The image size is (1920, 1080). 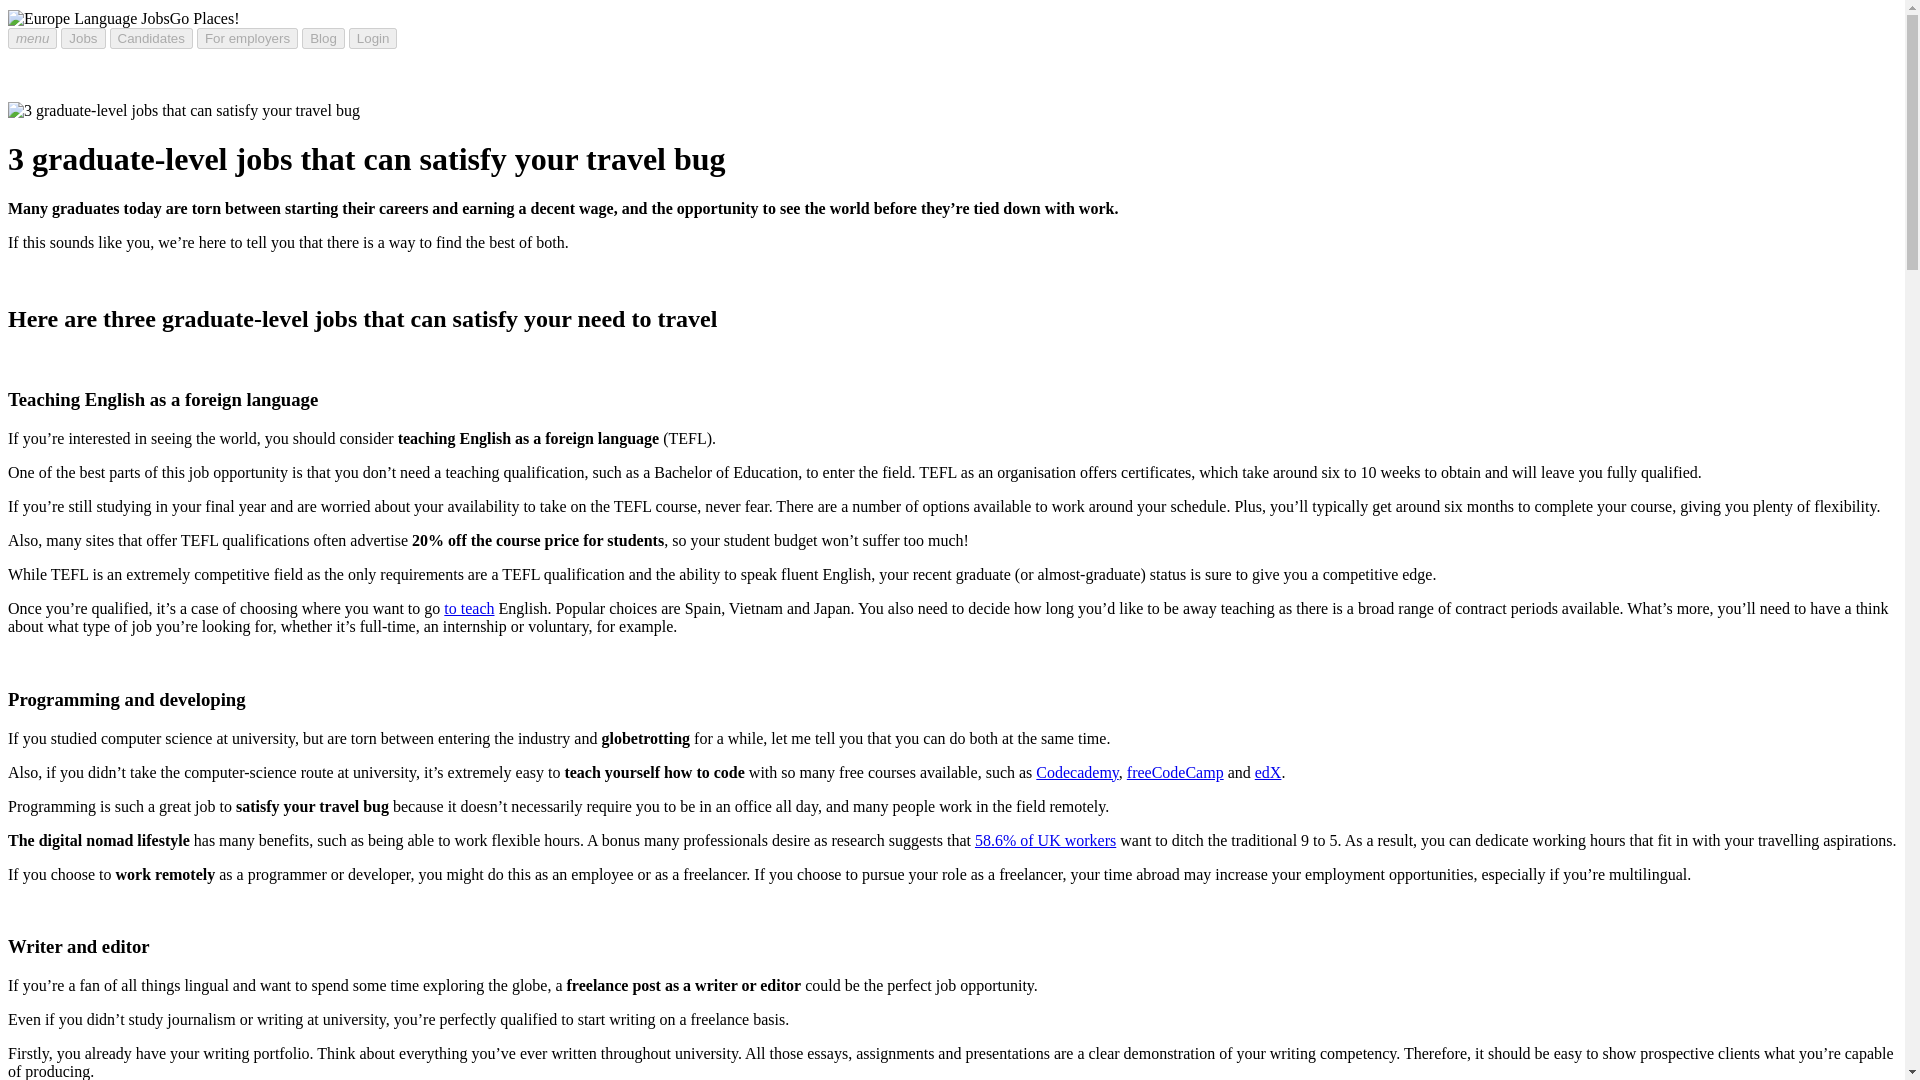 What do you see at coordinates (373, 38) in the screenshot?
I see `Login` at bounding box center [373, 38].